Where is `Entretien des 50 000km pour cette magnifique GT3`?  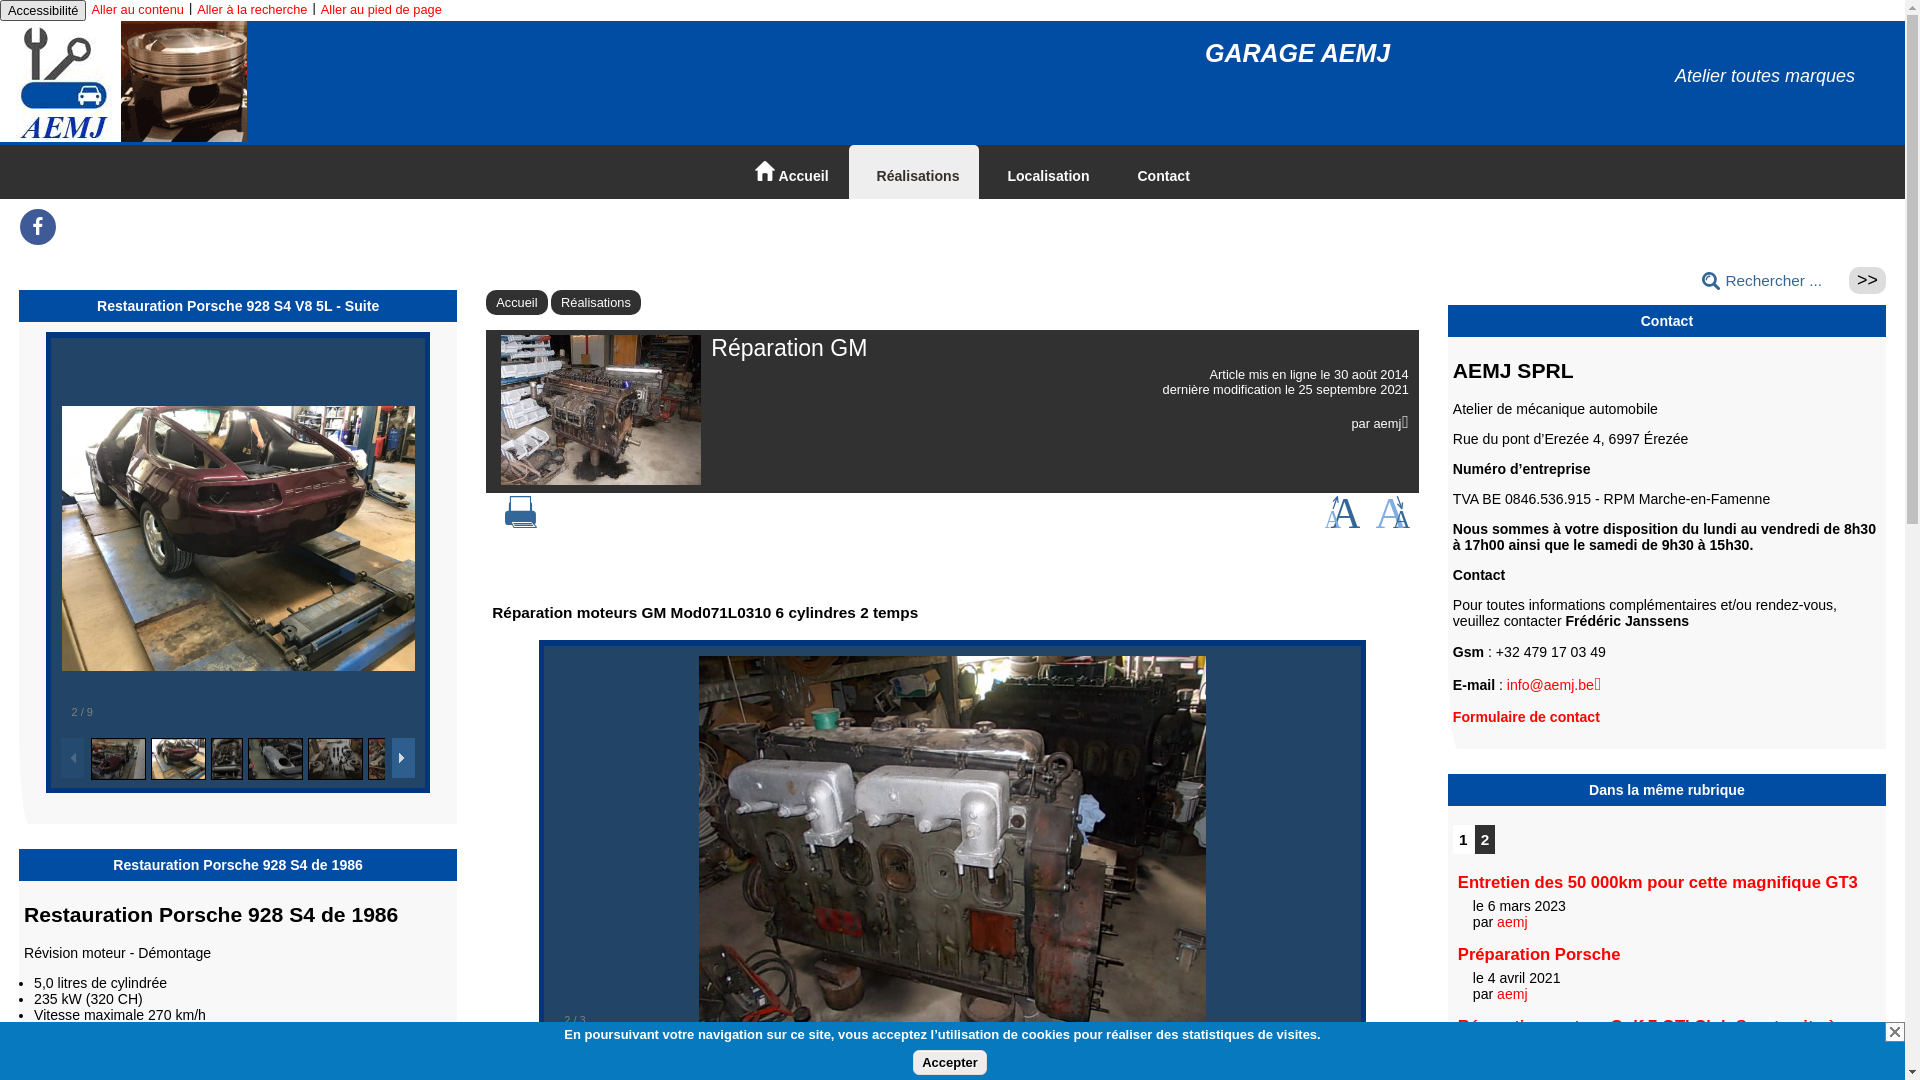 Entretien des 50 000km pour cette magnifique GT3 is located at coordinates (1658, 882).